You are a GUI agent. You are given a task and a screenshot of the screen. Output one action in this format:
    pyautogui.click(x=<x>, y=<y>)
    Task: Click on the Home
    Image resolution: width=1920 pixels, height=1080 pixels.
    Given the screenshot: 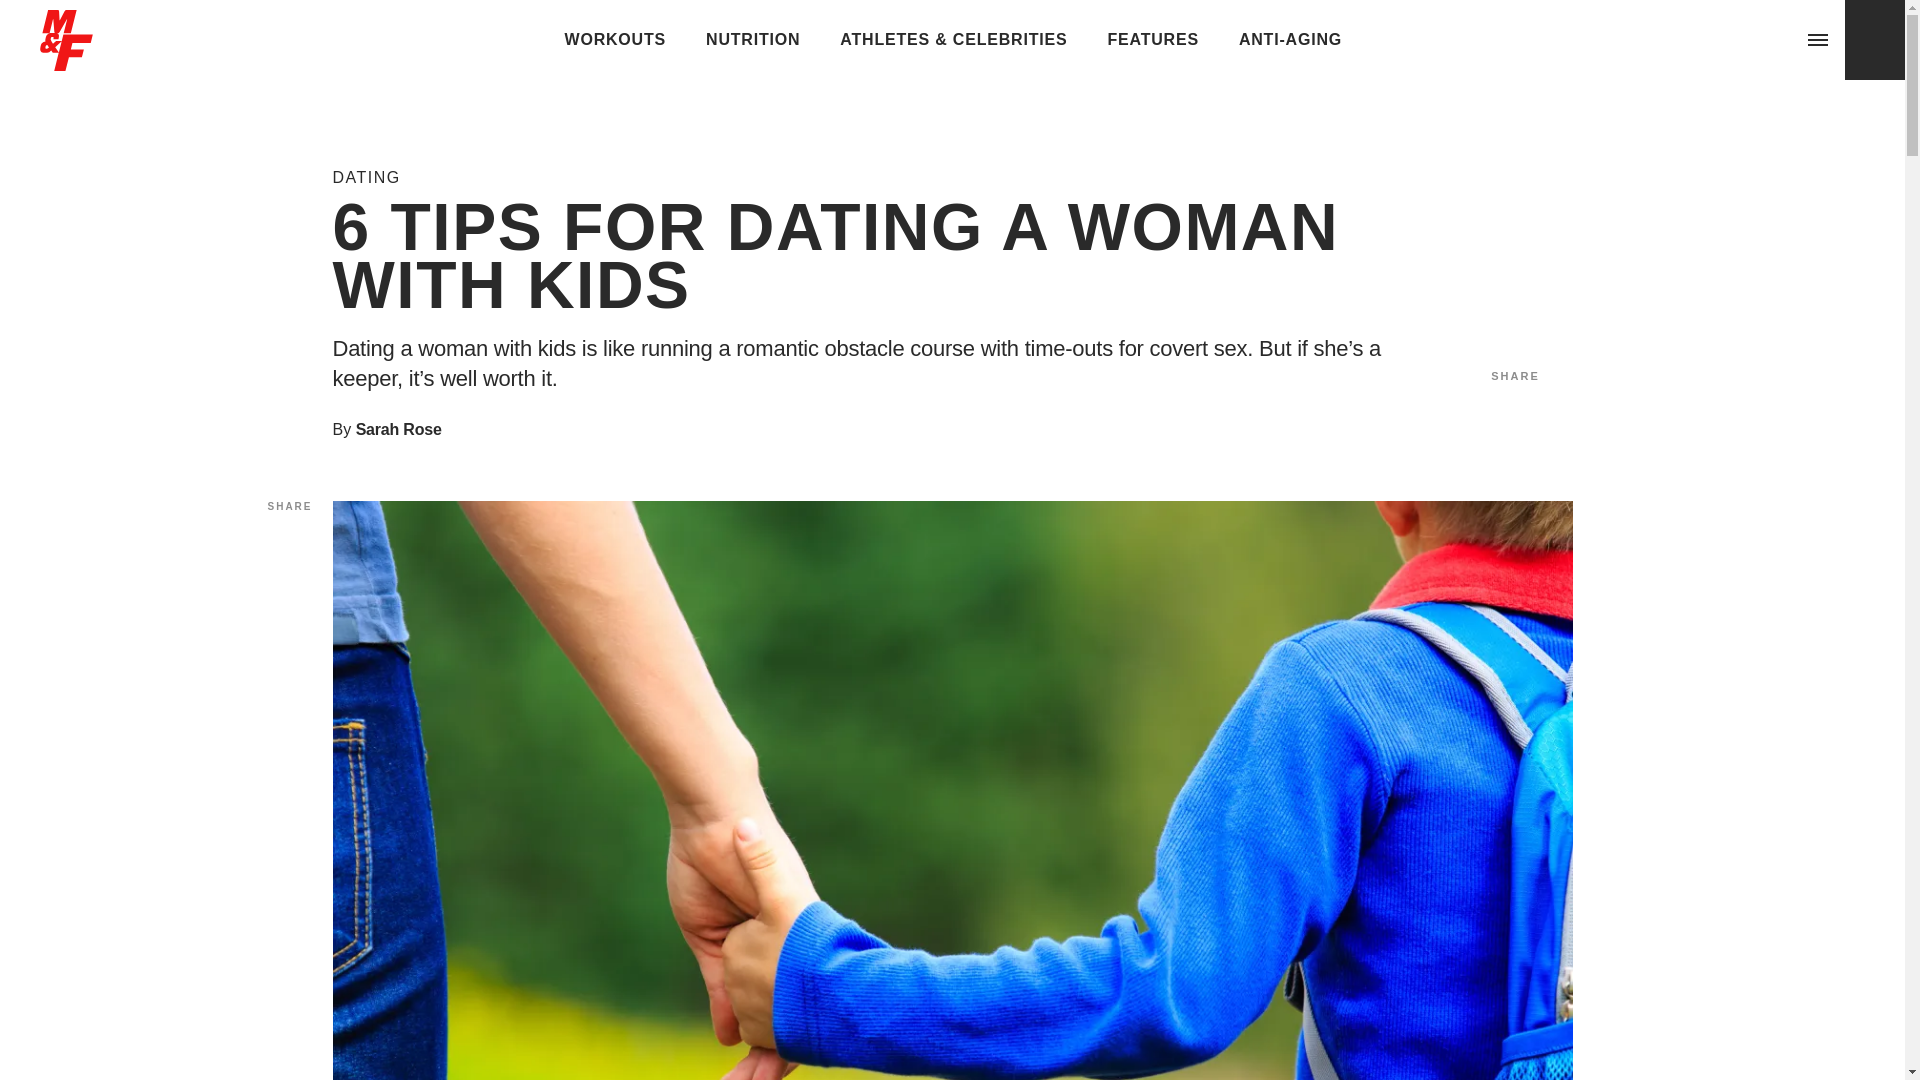 What is the action you would take?
    pyautogui.click(x=66, y=62)
    